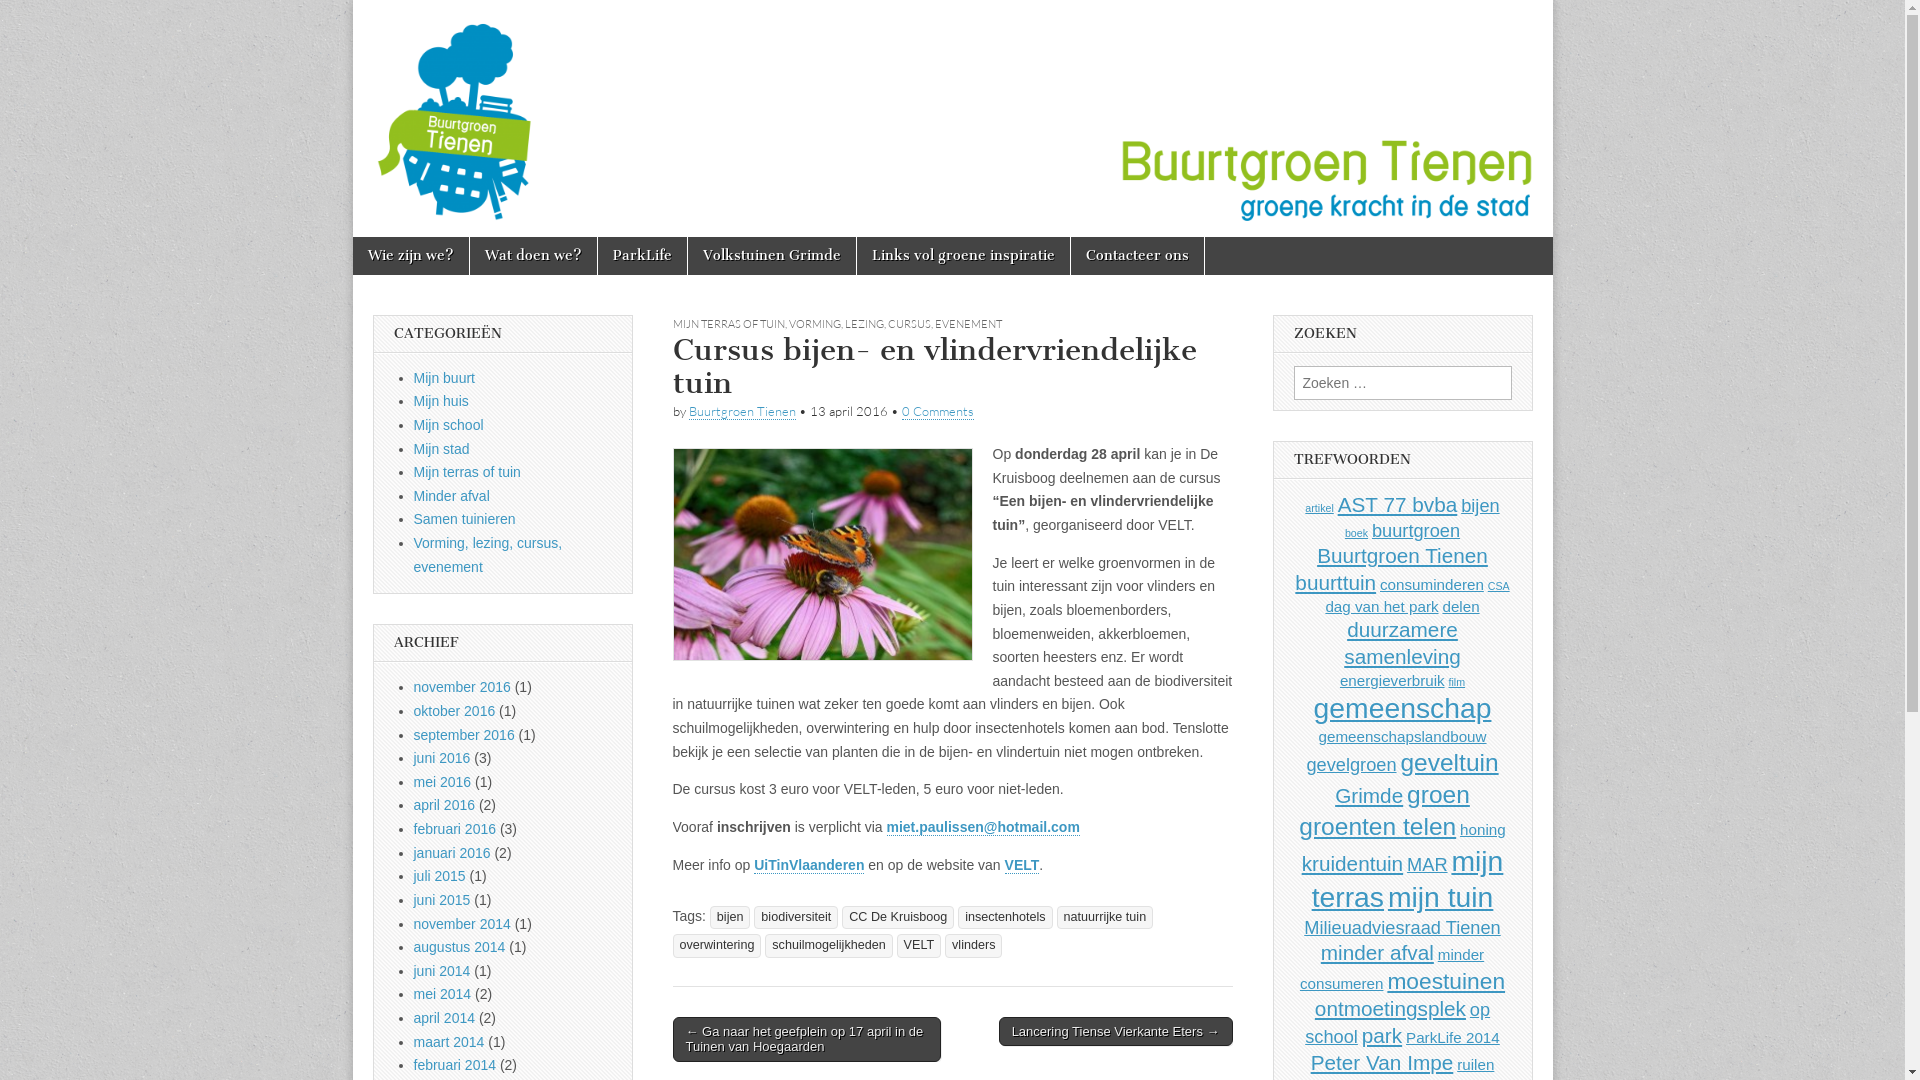 This screenshot has height=1080, width=1920. Describe the element at coordinates (809, 866) in the screenshot. I see `UiTinVlaanderen` at that location.